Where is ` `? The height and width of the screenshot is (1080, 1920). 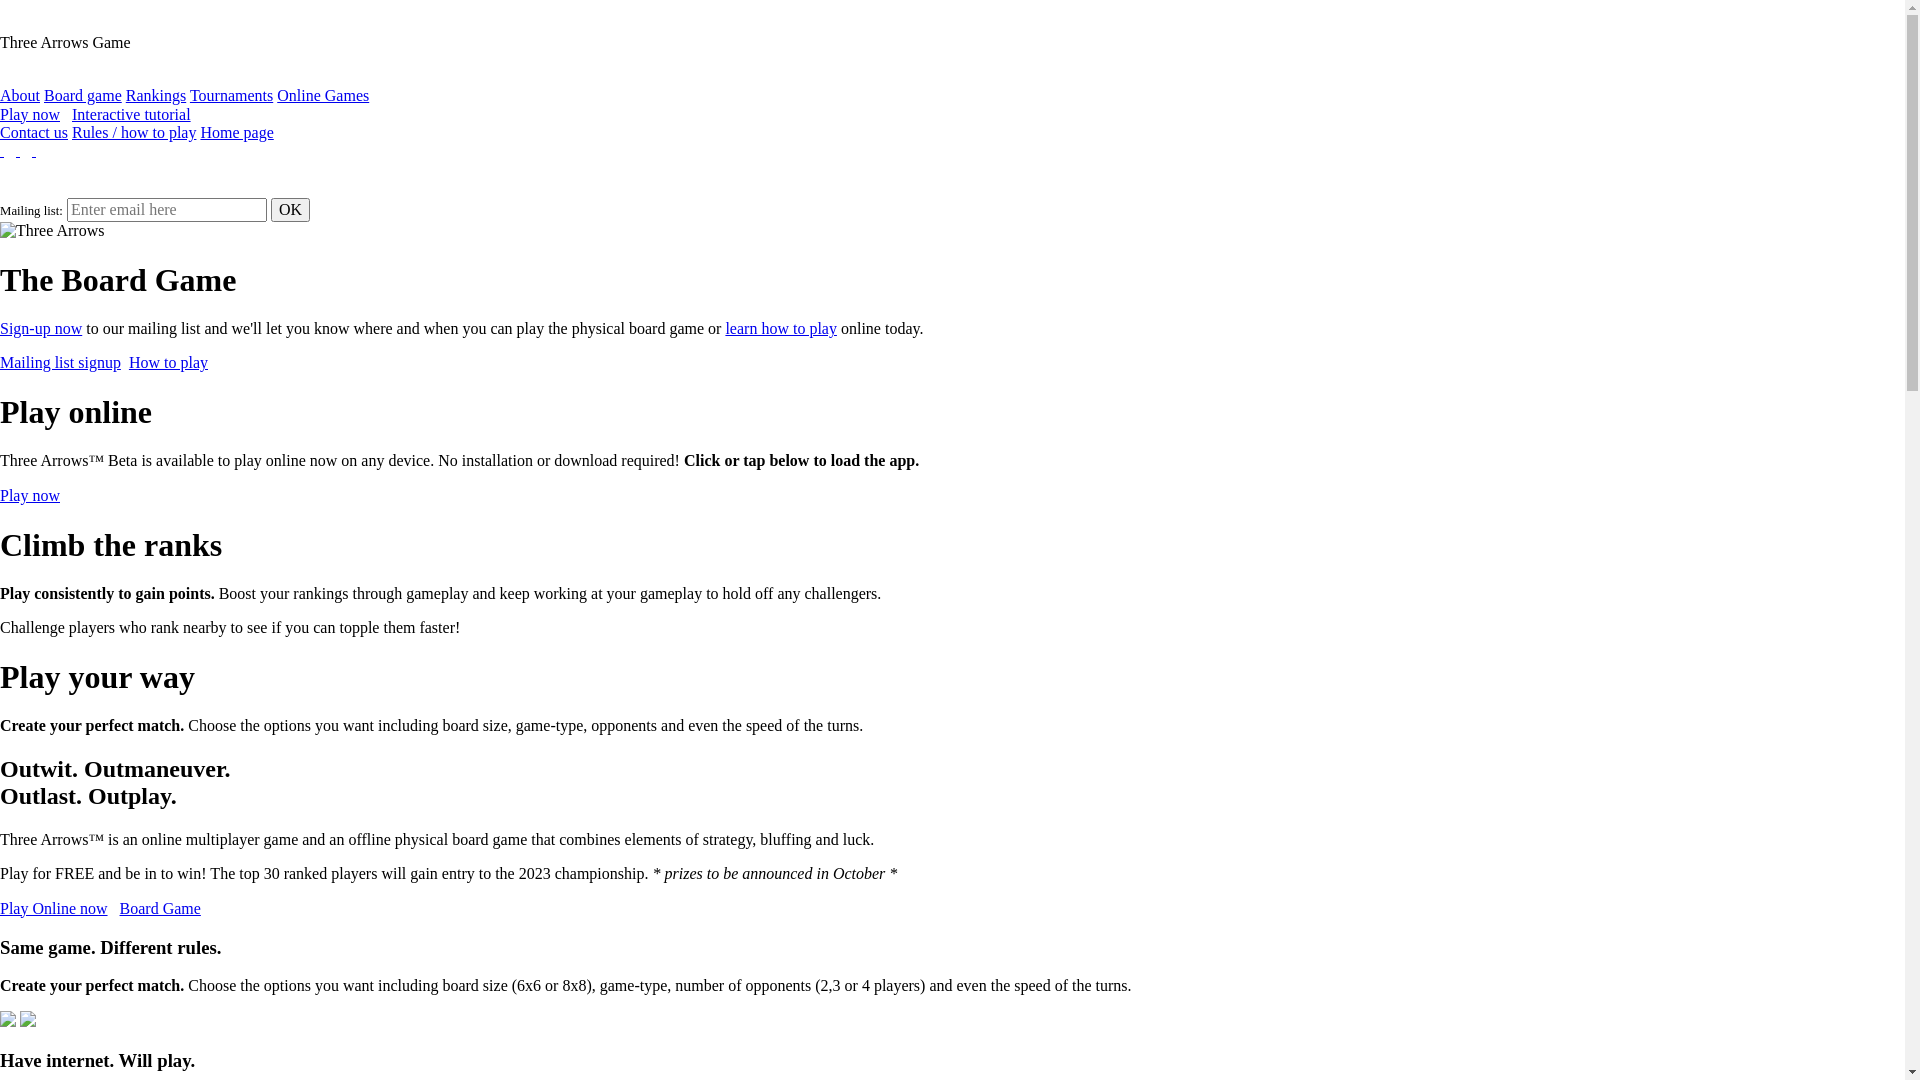   is located at coordinates (2, 150).